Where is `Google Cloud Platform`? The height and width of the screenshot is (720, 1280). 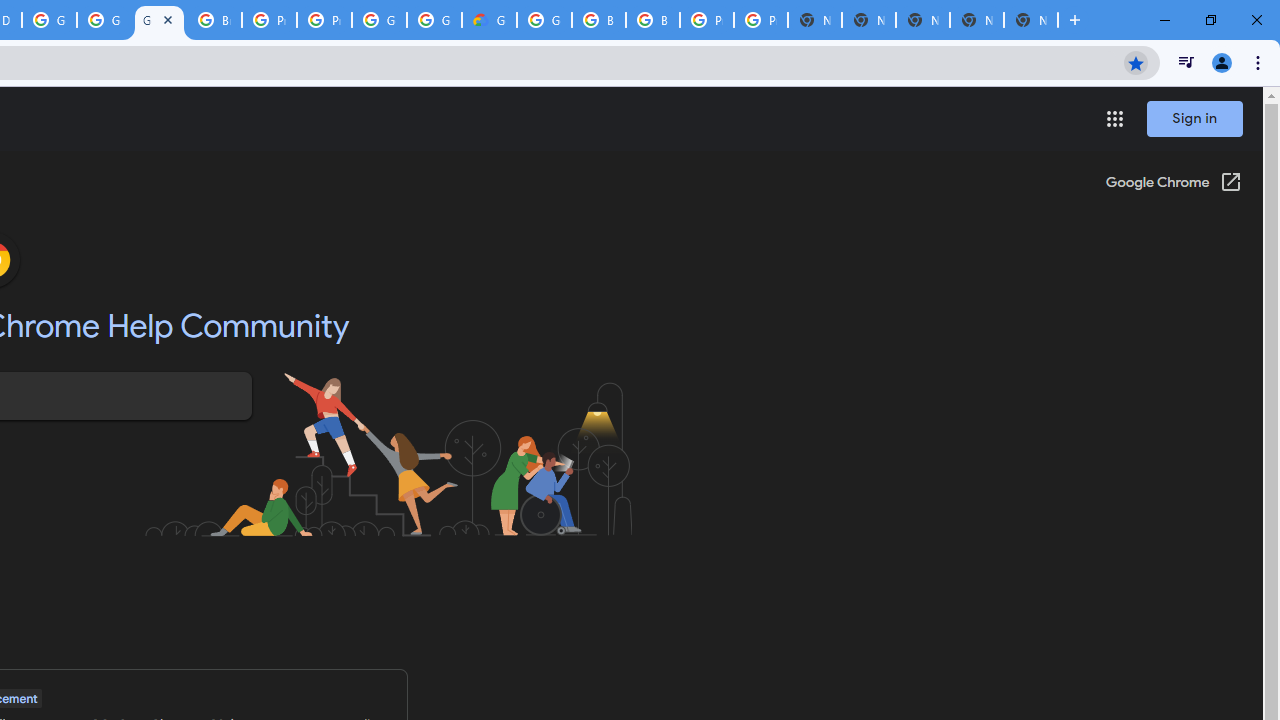 Google Cloud Platform is located at coordinates (434, 20).